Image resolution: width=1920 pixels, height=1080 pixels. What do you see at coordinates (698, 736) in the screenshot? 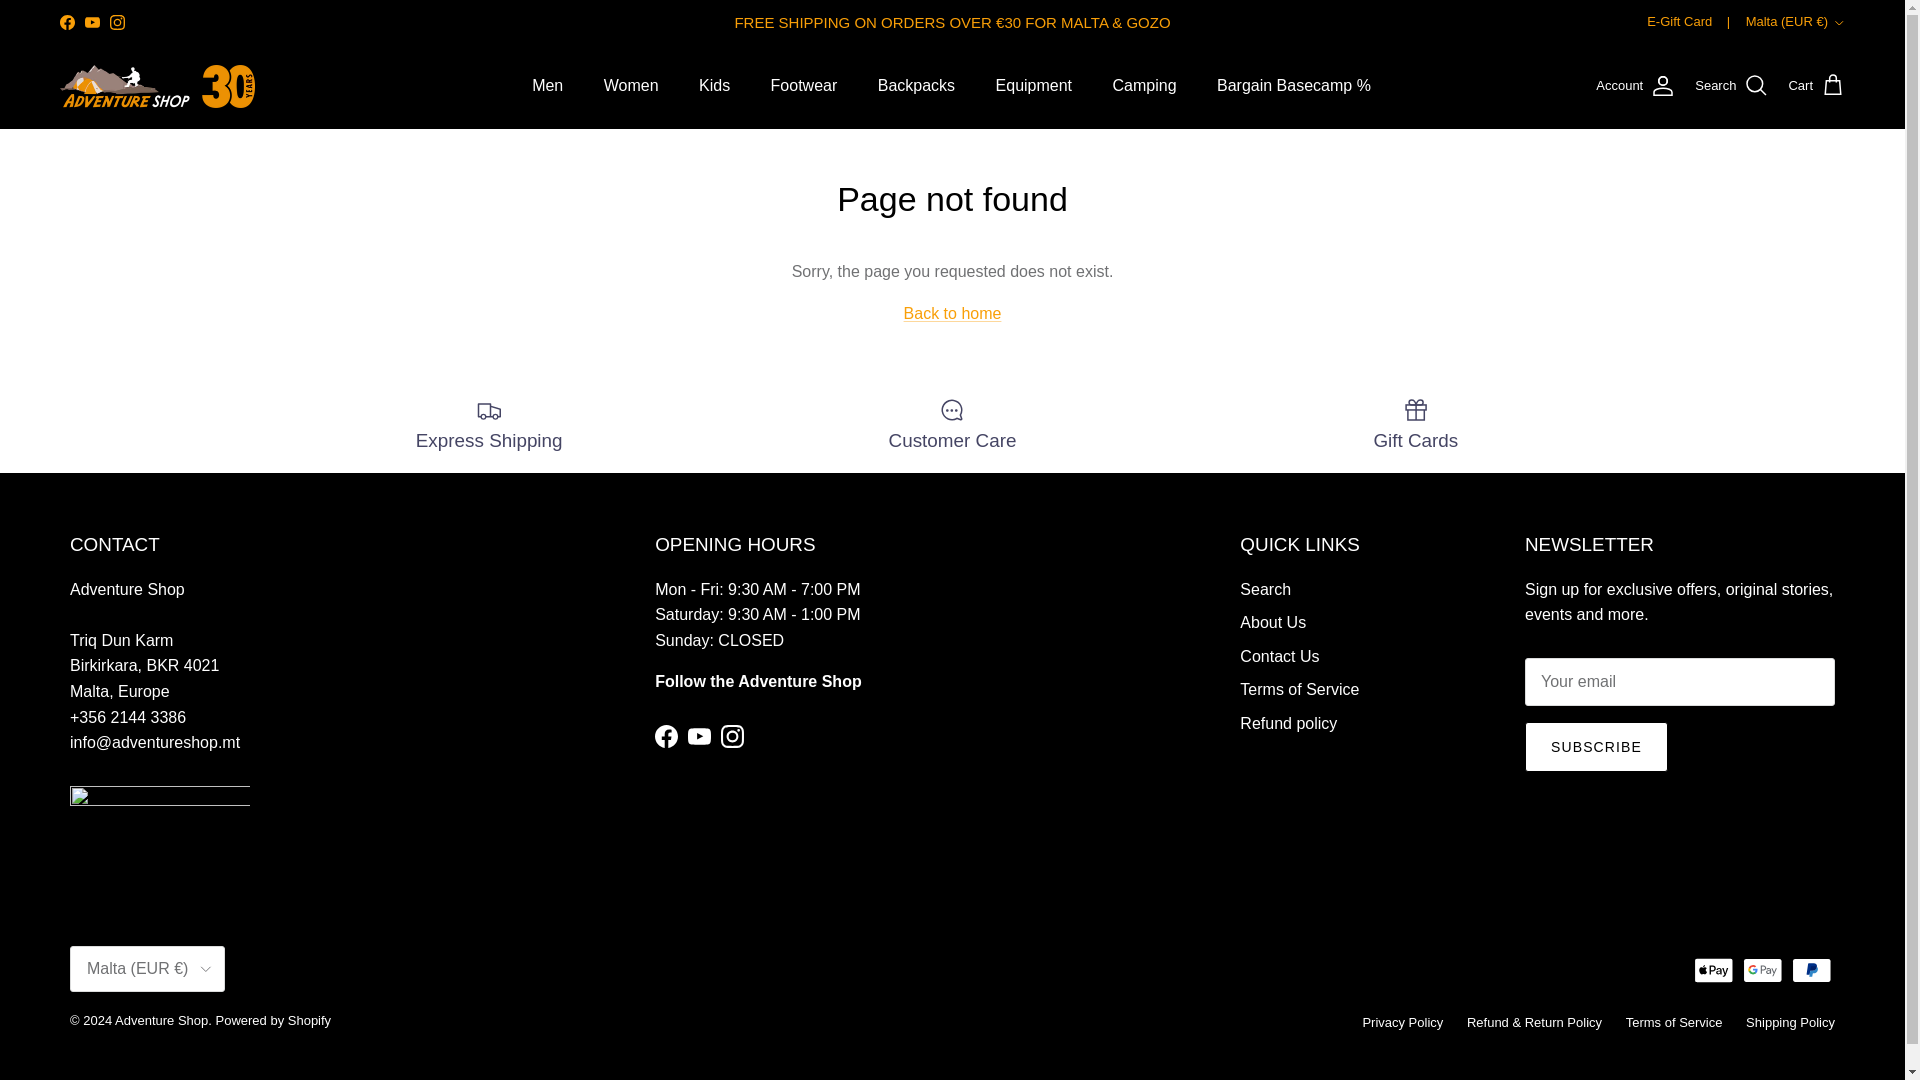
I see `Adventure Shop on YouTube` at bounding box center [698, 736].